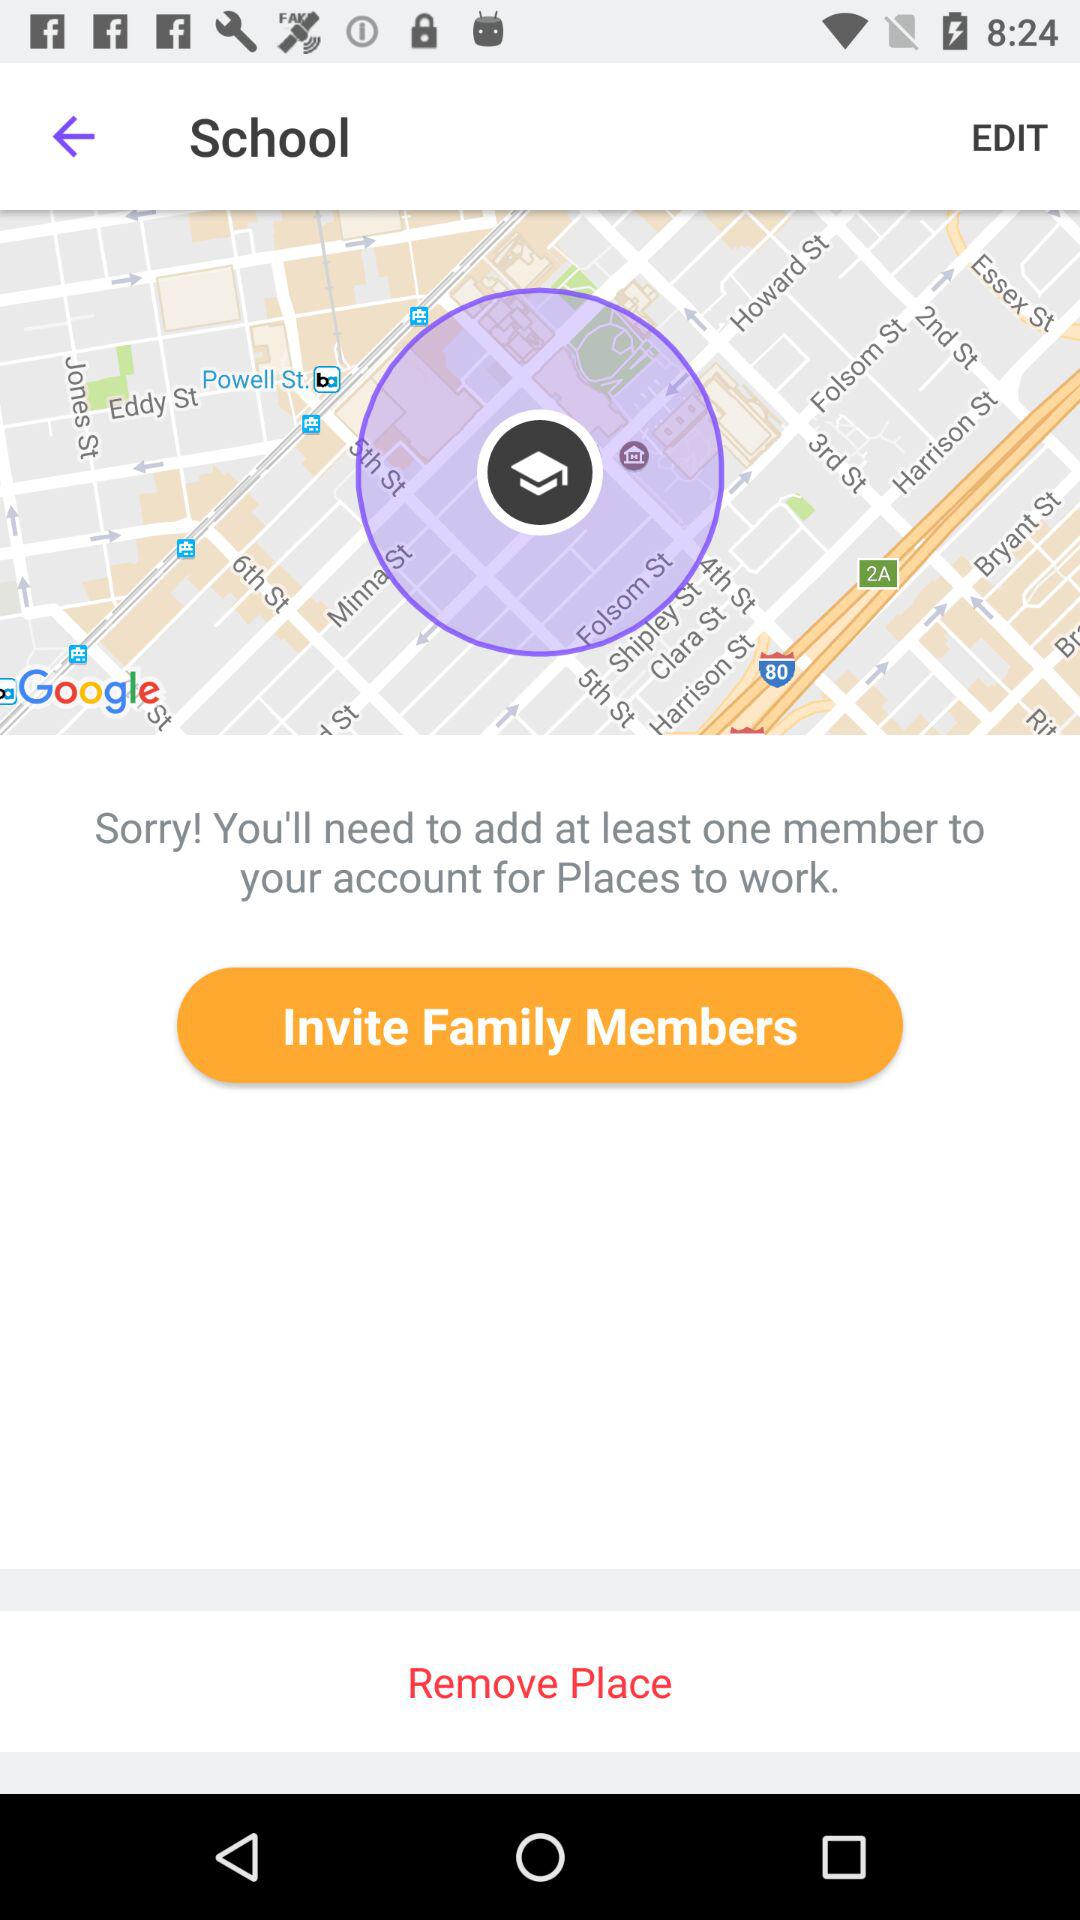  I want to click on jump until the edit, so click(1010, 136).